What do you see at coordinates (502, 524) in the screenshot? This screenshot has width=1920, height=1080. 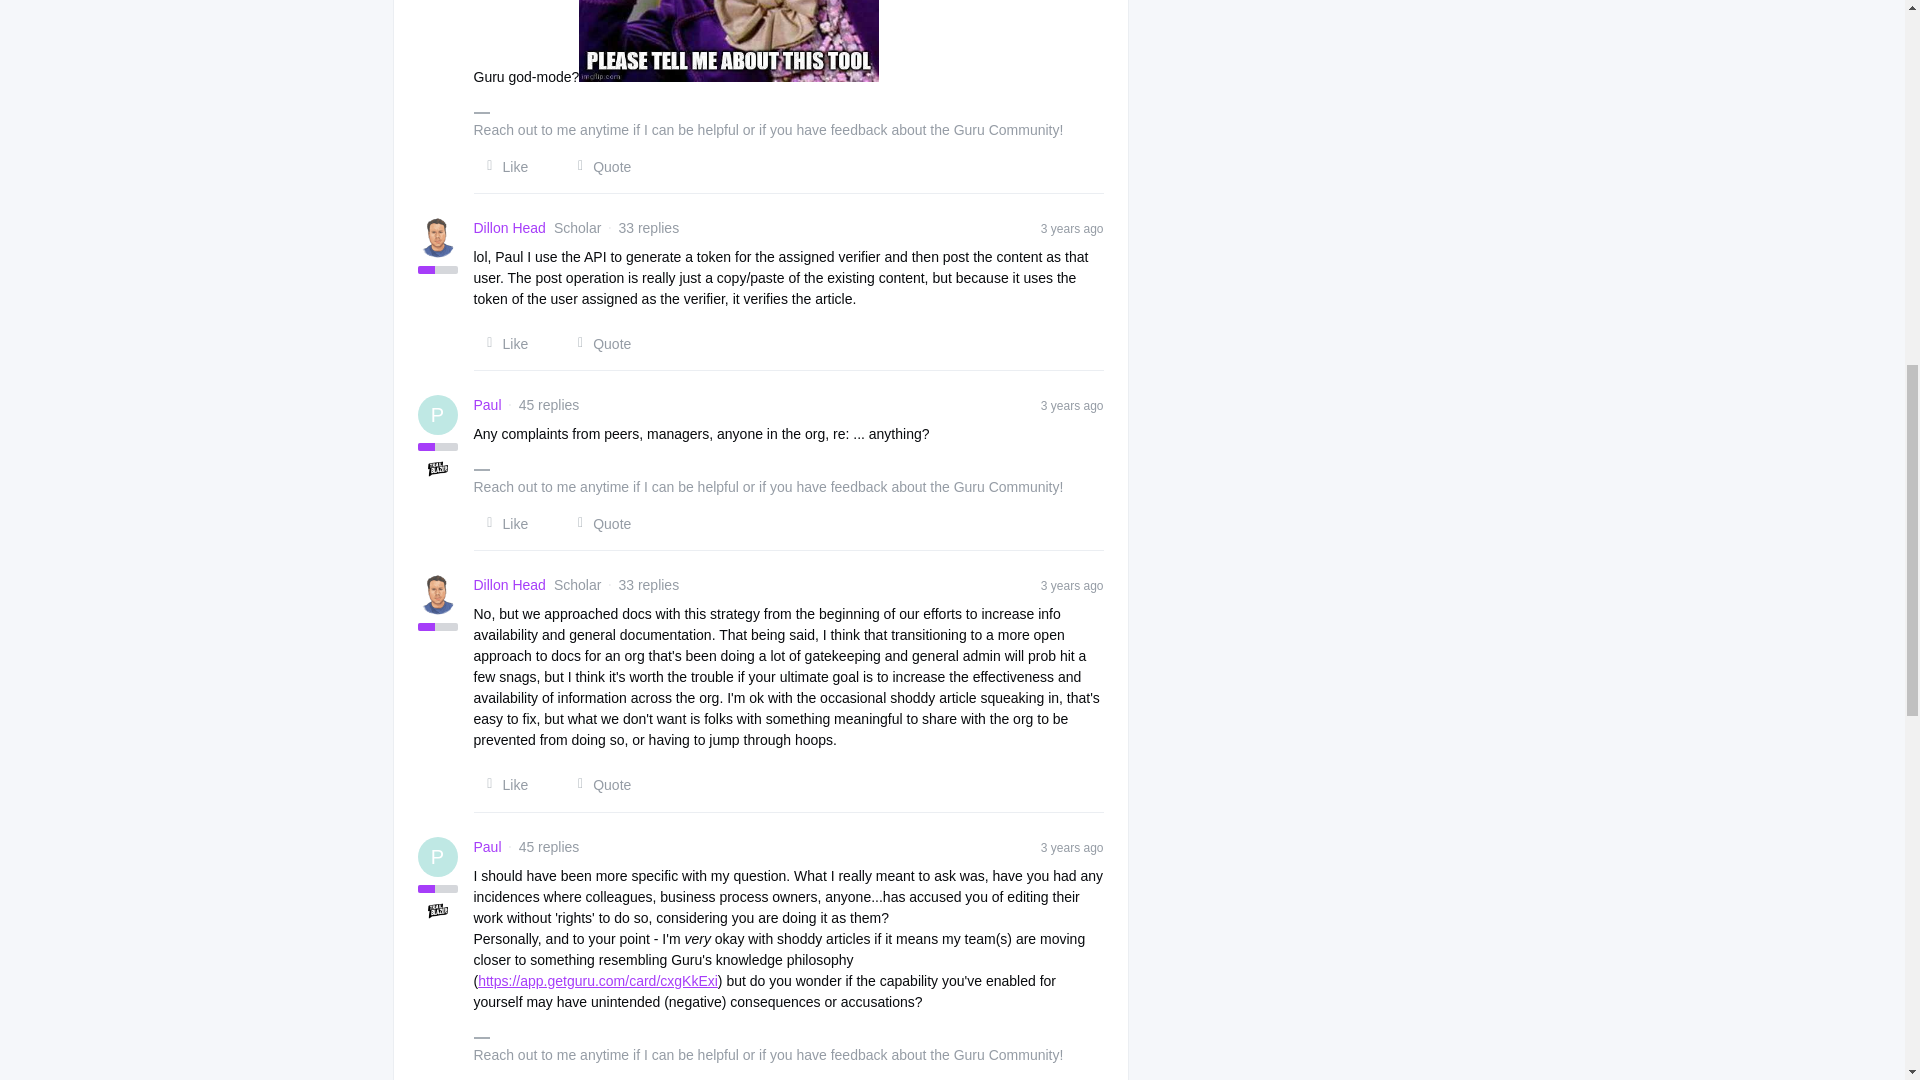 I see `Like` at bounding box center [502, 524].